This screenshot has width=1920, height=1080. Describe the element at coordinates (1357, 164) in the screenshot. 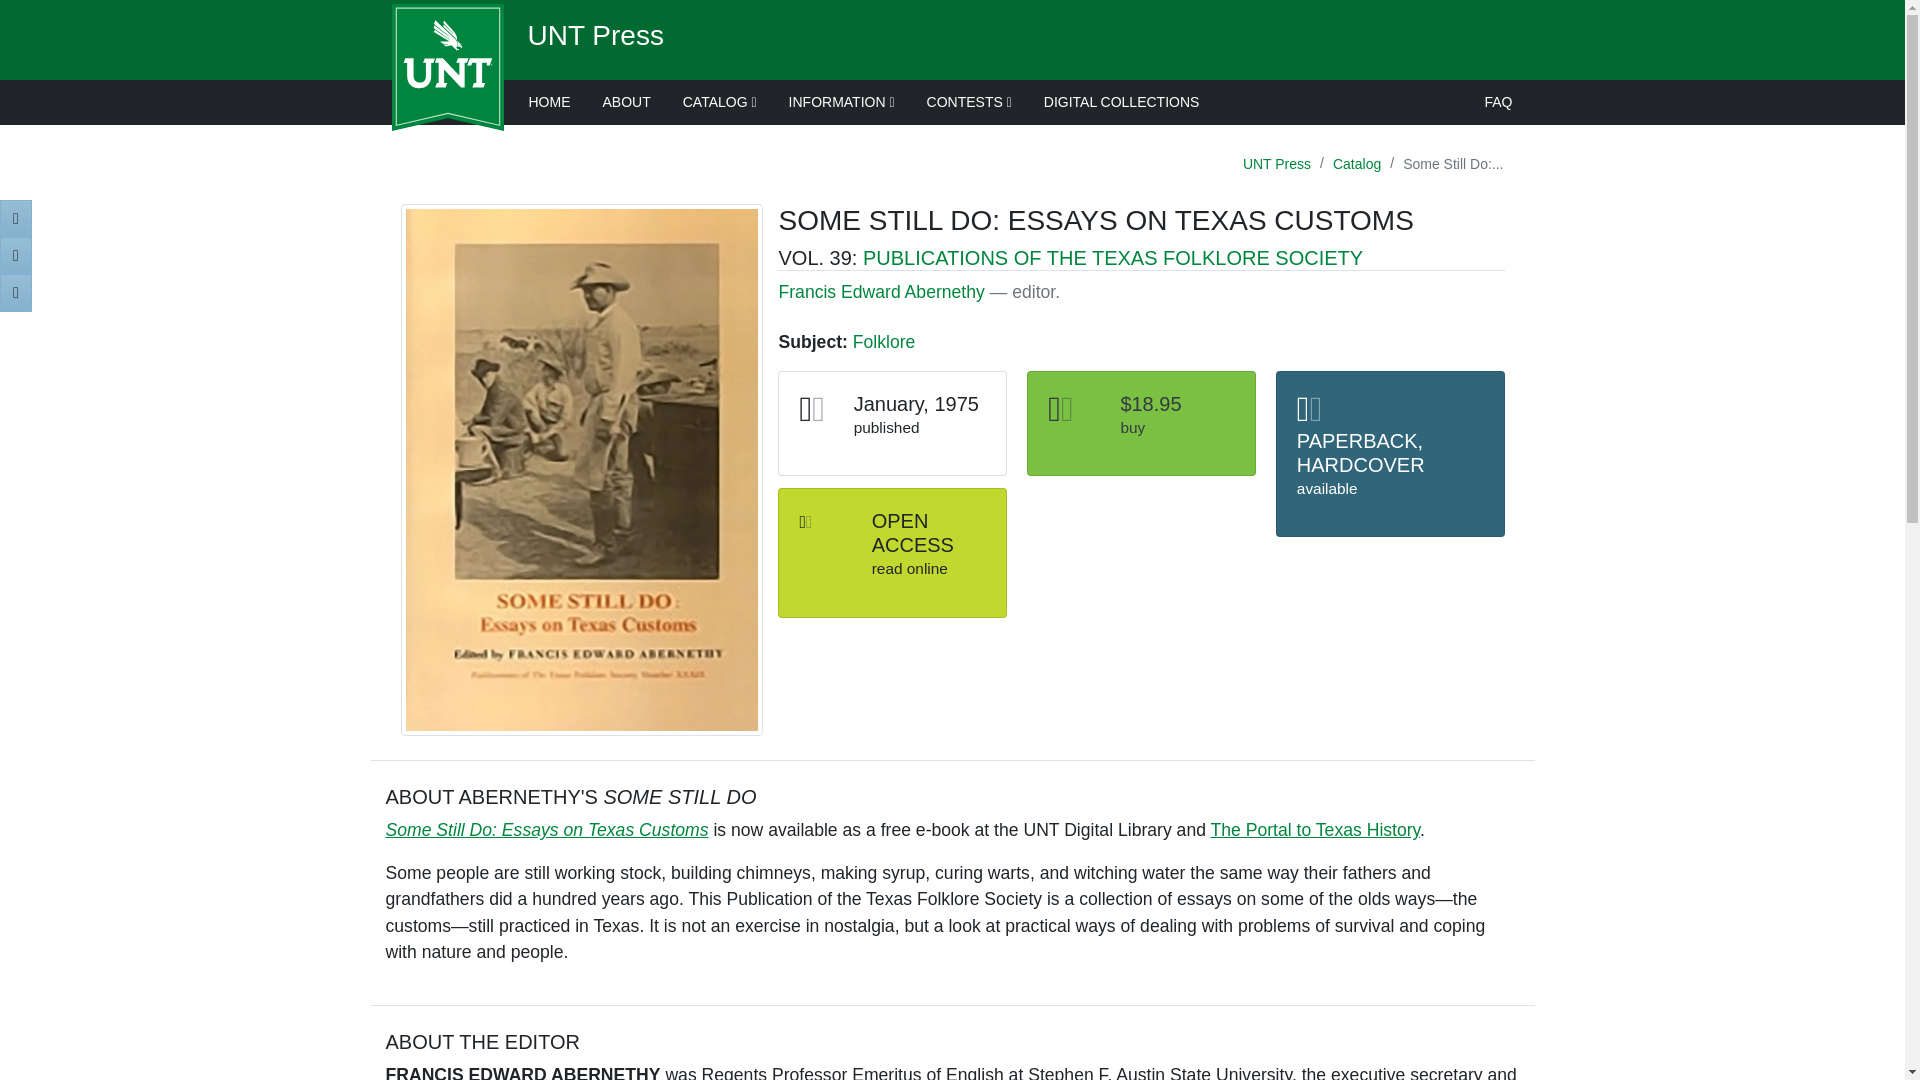

I see `Catalog` at that location.